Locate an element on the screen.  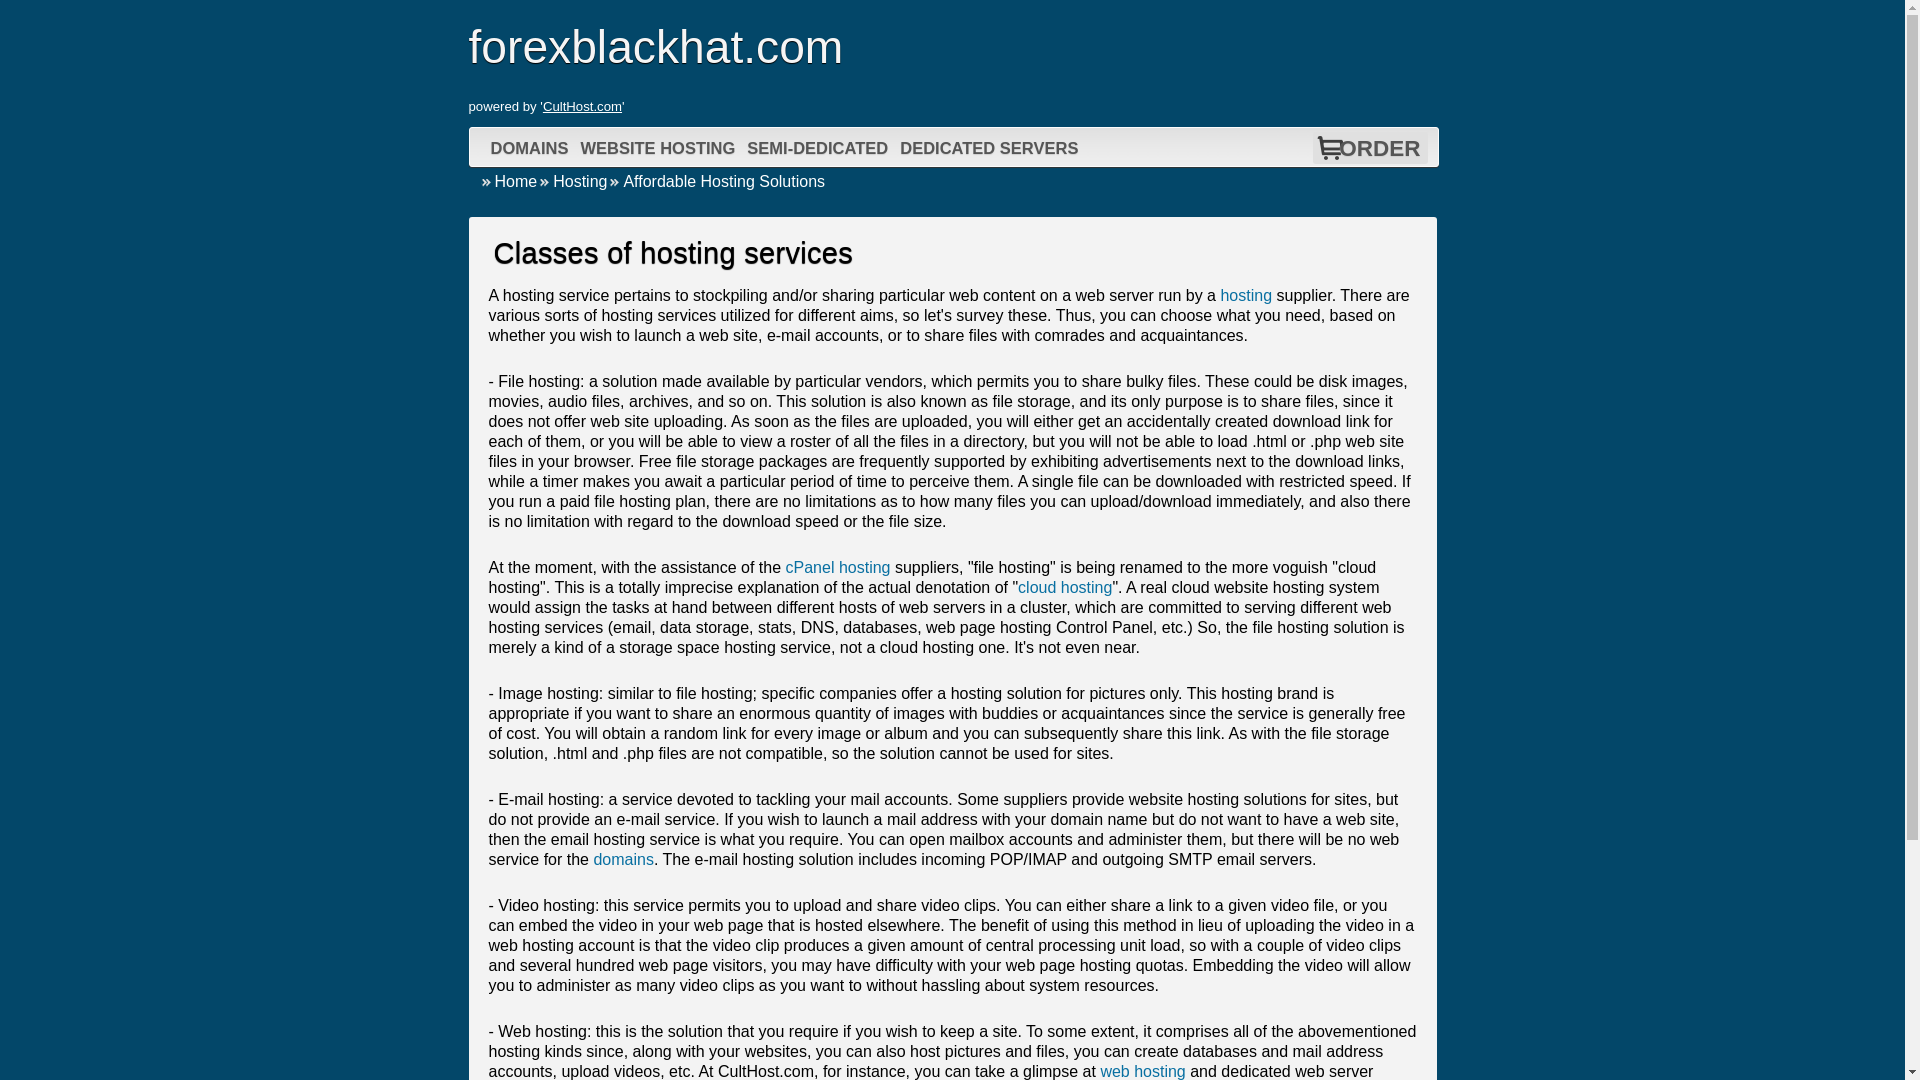
ORDER is located at coordinates (1379, 148).